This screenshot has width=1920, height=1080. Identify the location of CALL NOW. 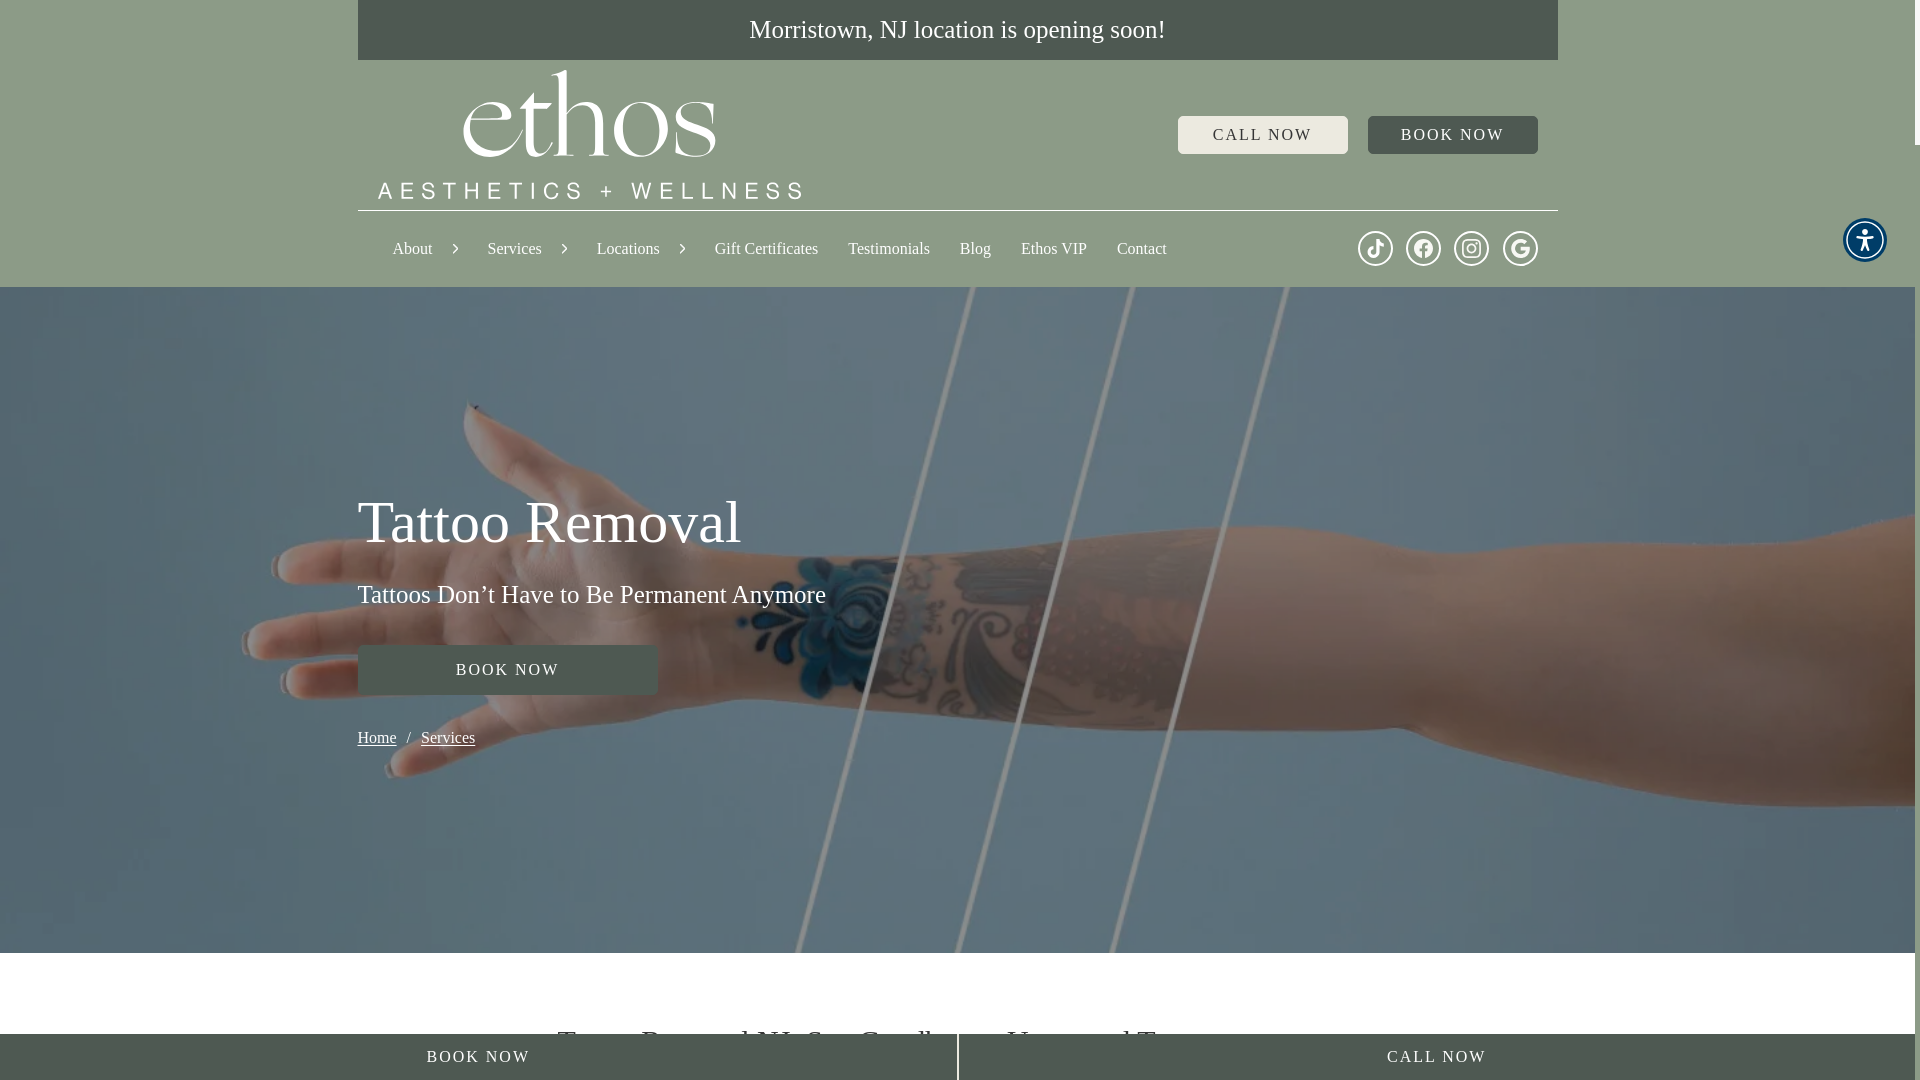
(1262, 134).